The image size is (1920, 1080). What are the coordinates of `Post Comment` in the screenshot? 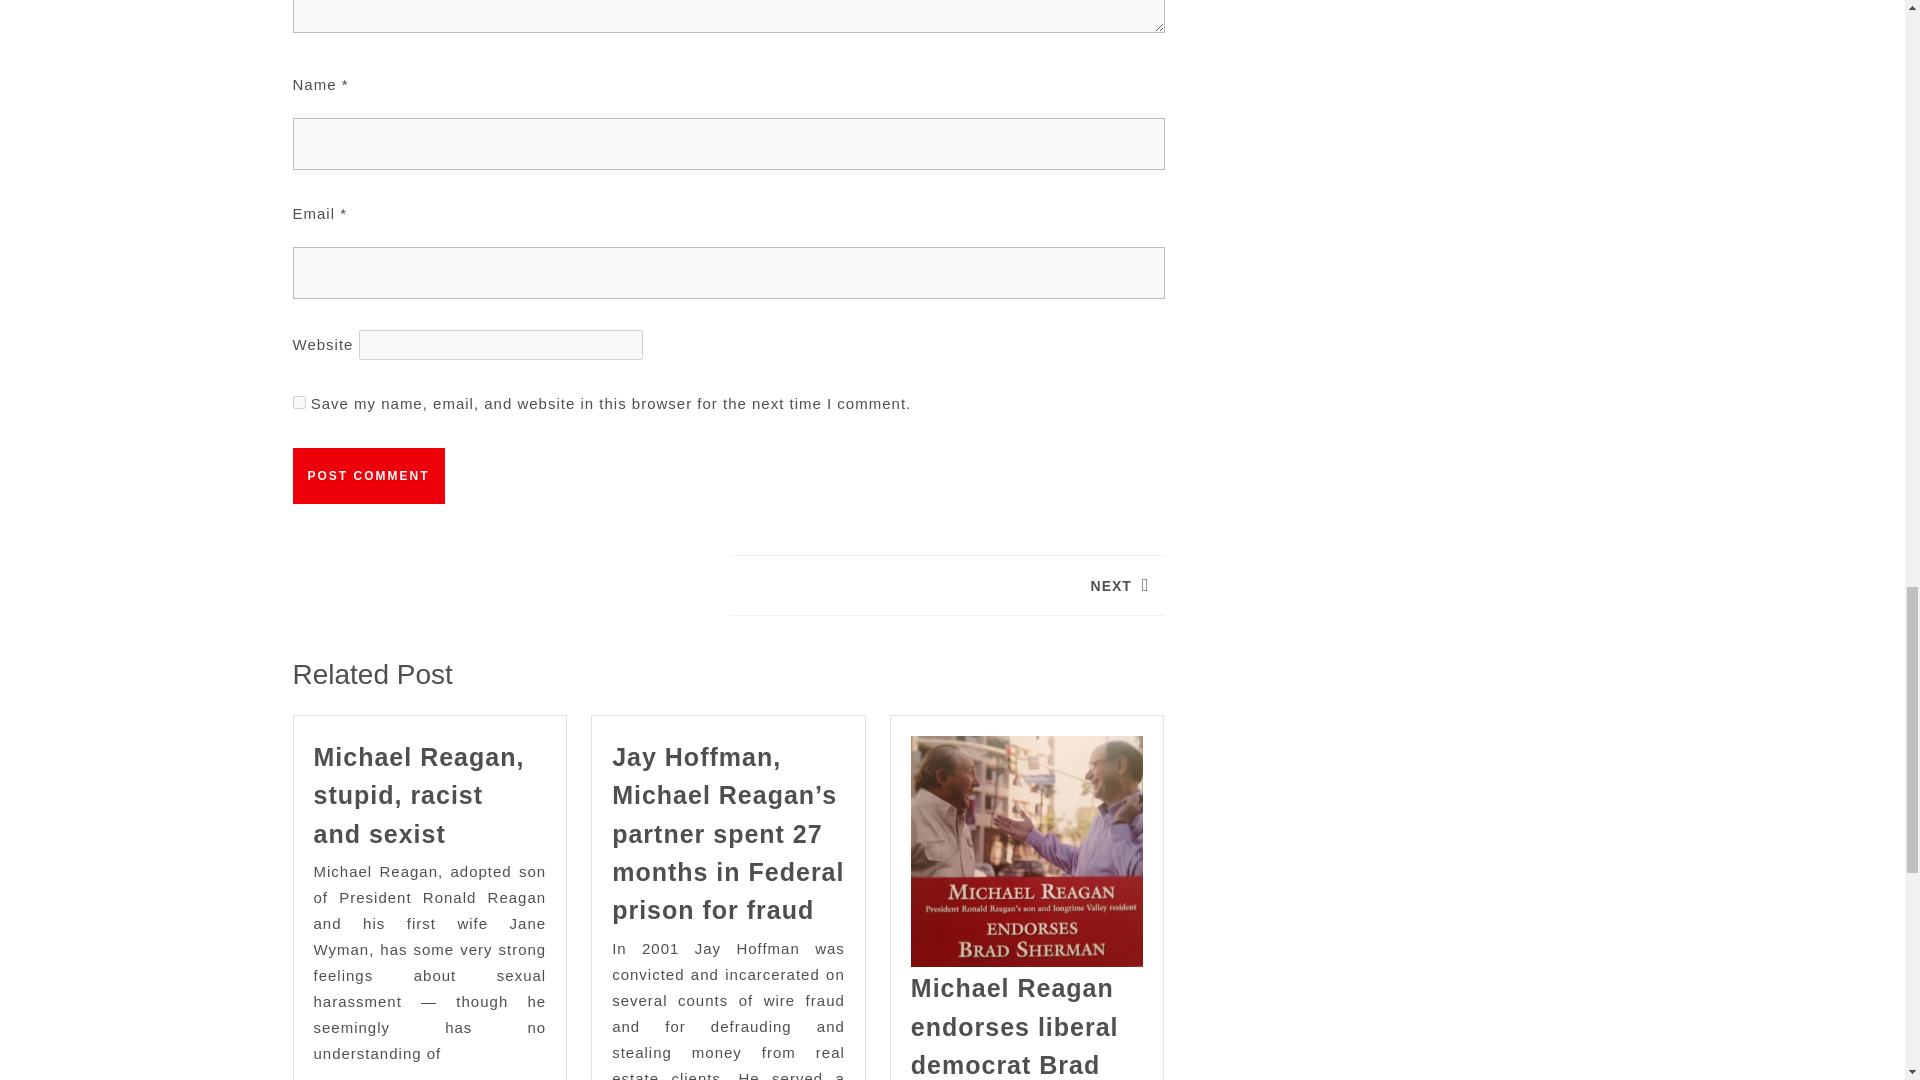 It's located at (945, 586).